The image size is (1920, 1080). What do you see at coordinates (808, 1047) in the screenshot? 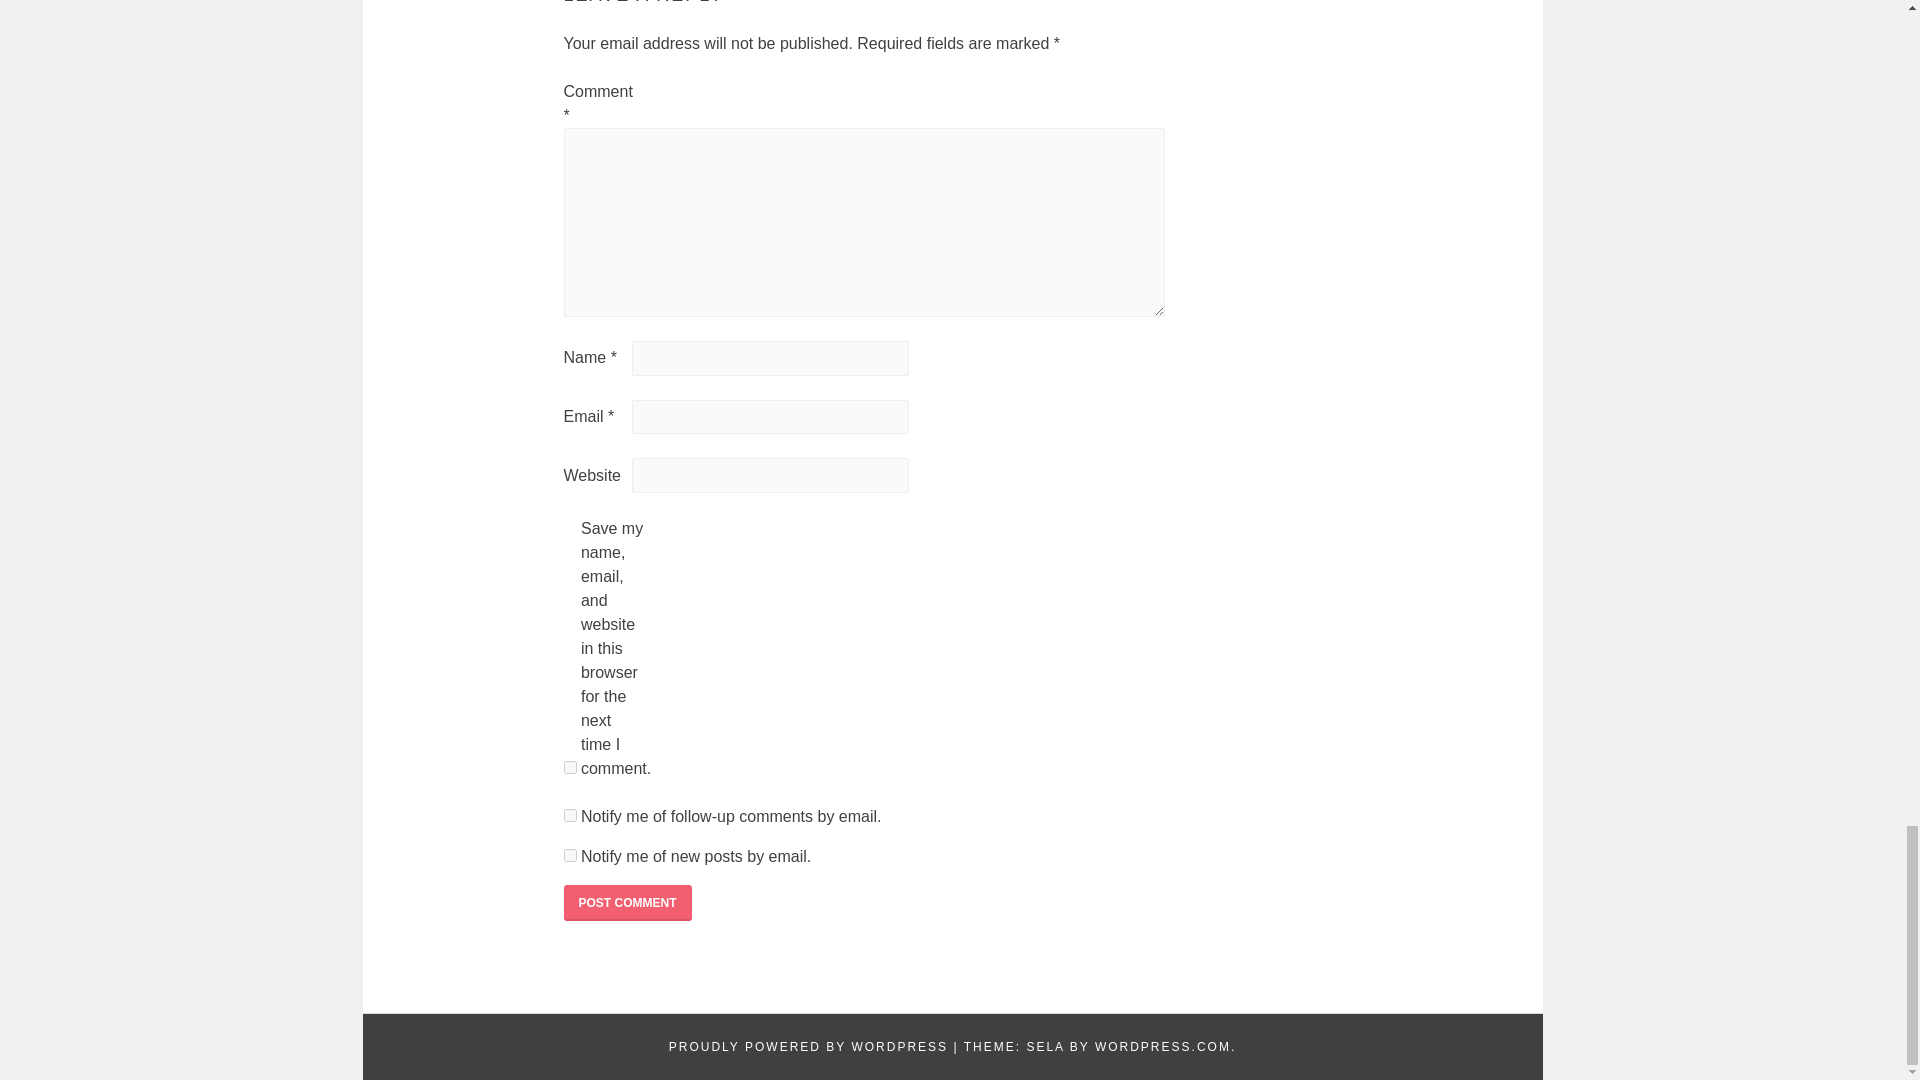
I see `A Semantic Personal Publishing Platform` at bounding box center [808, 1047].